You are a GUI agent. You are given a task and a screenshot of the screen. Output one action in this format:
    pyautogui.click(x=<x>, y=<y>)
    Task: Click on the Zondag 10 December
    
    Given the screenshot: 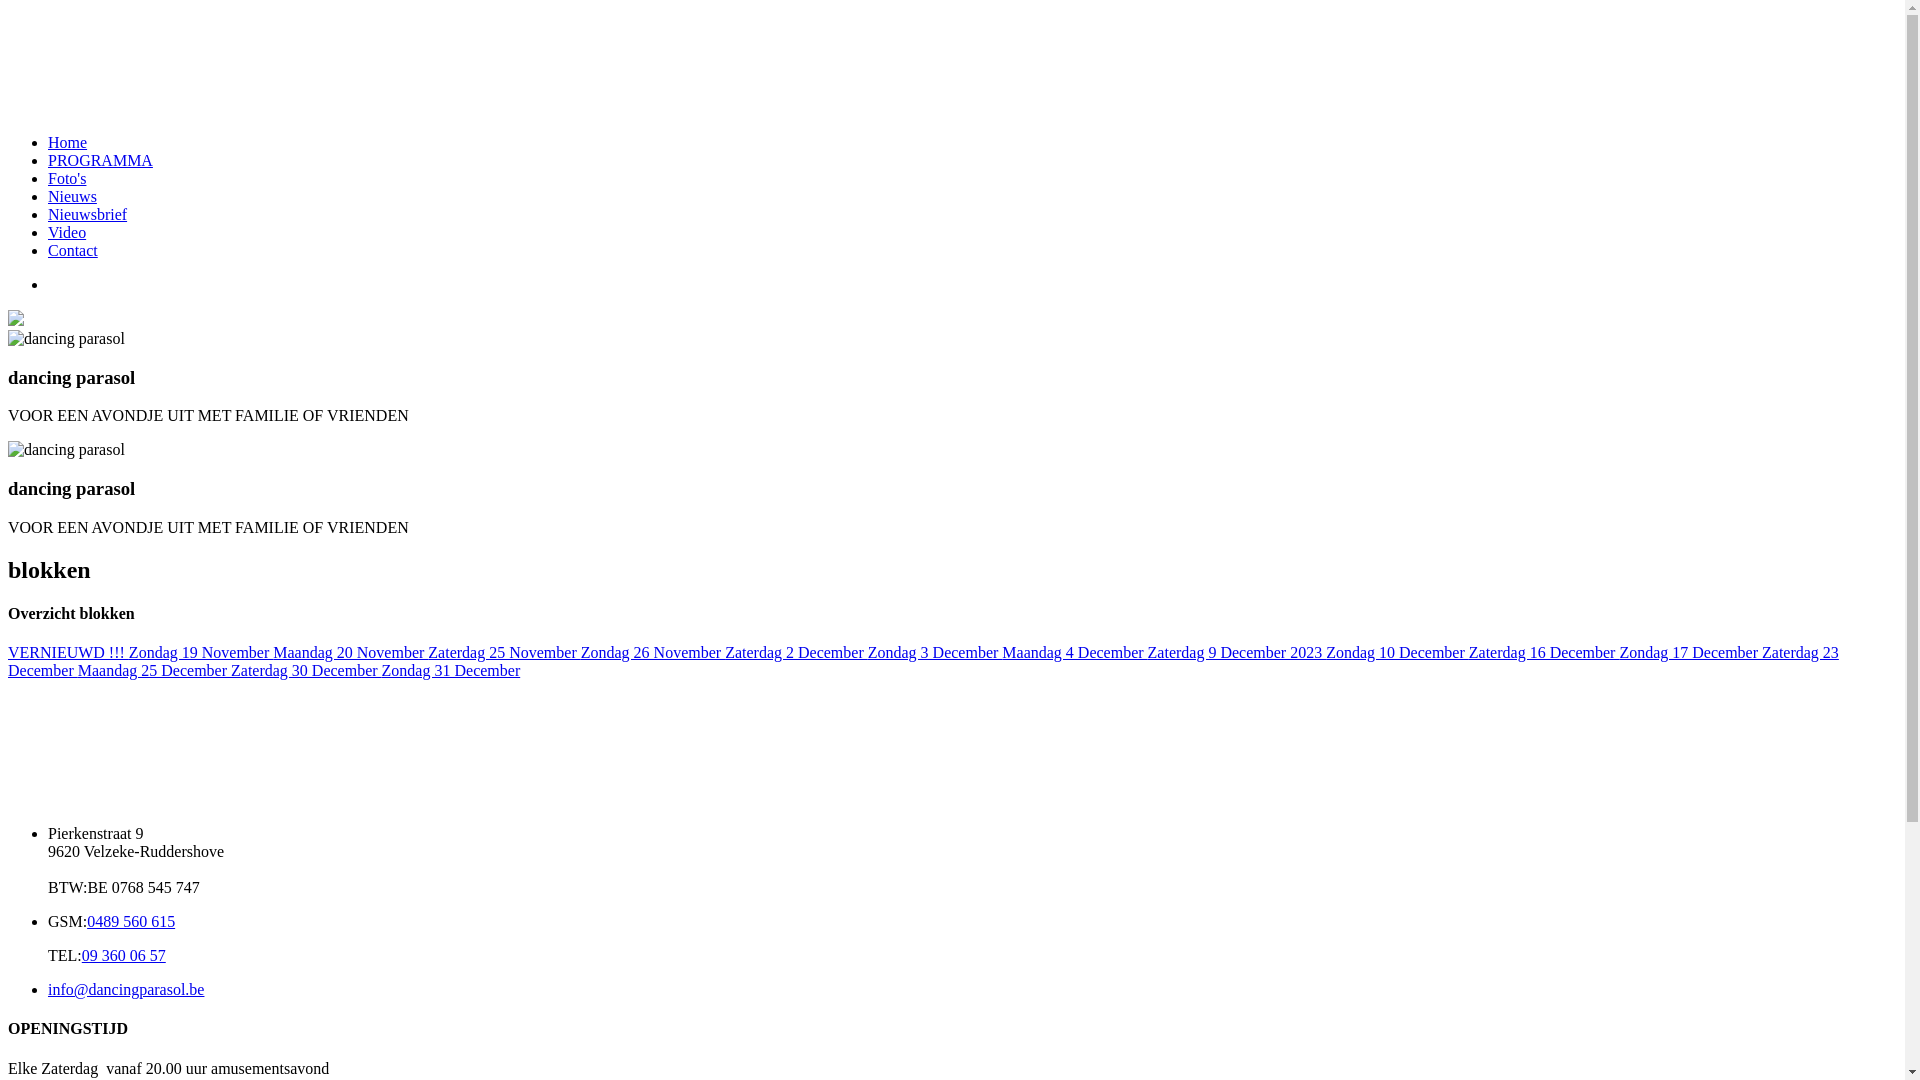 What is the action you would take?
    pyautogui.click(x=1398, y=652)
    